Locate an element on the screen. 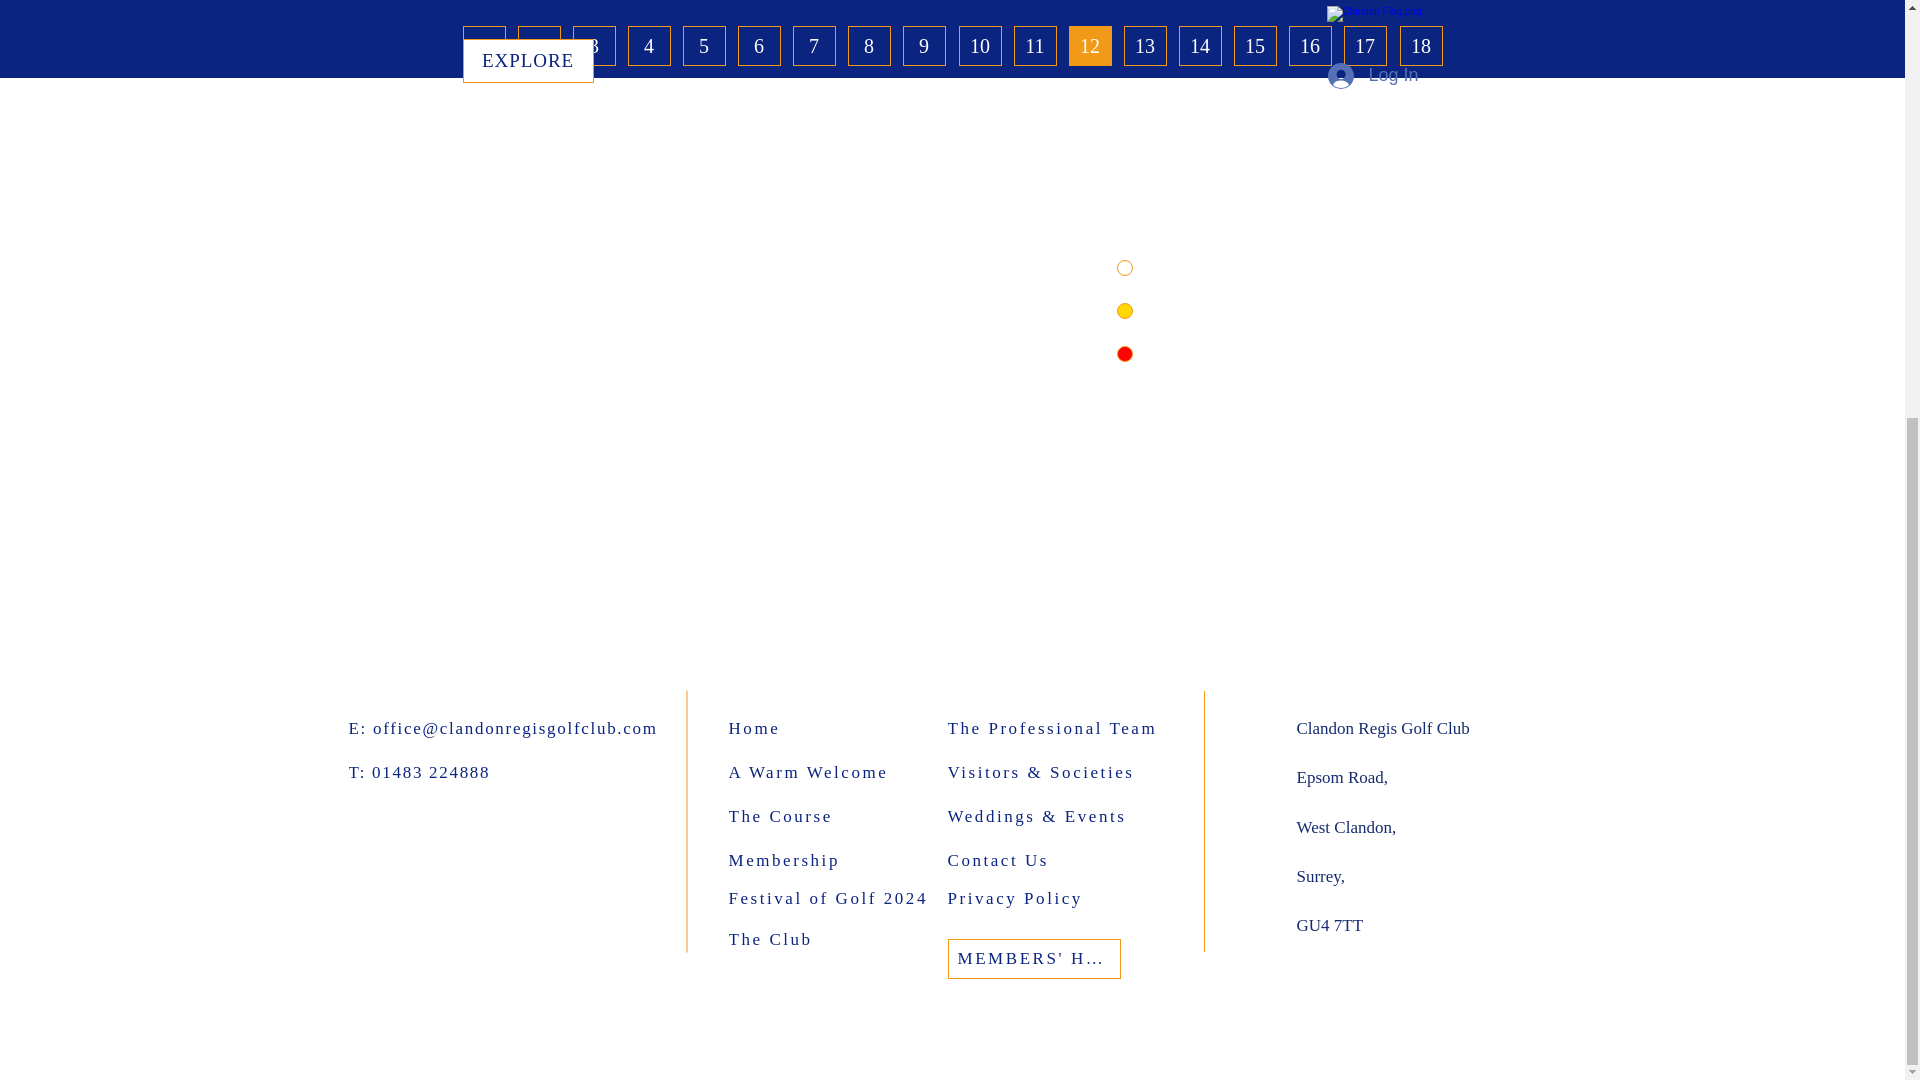 The width and height of the screenshot is (1920, 1080). 12 is located at coordinates (1089, 45).